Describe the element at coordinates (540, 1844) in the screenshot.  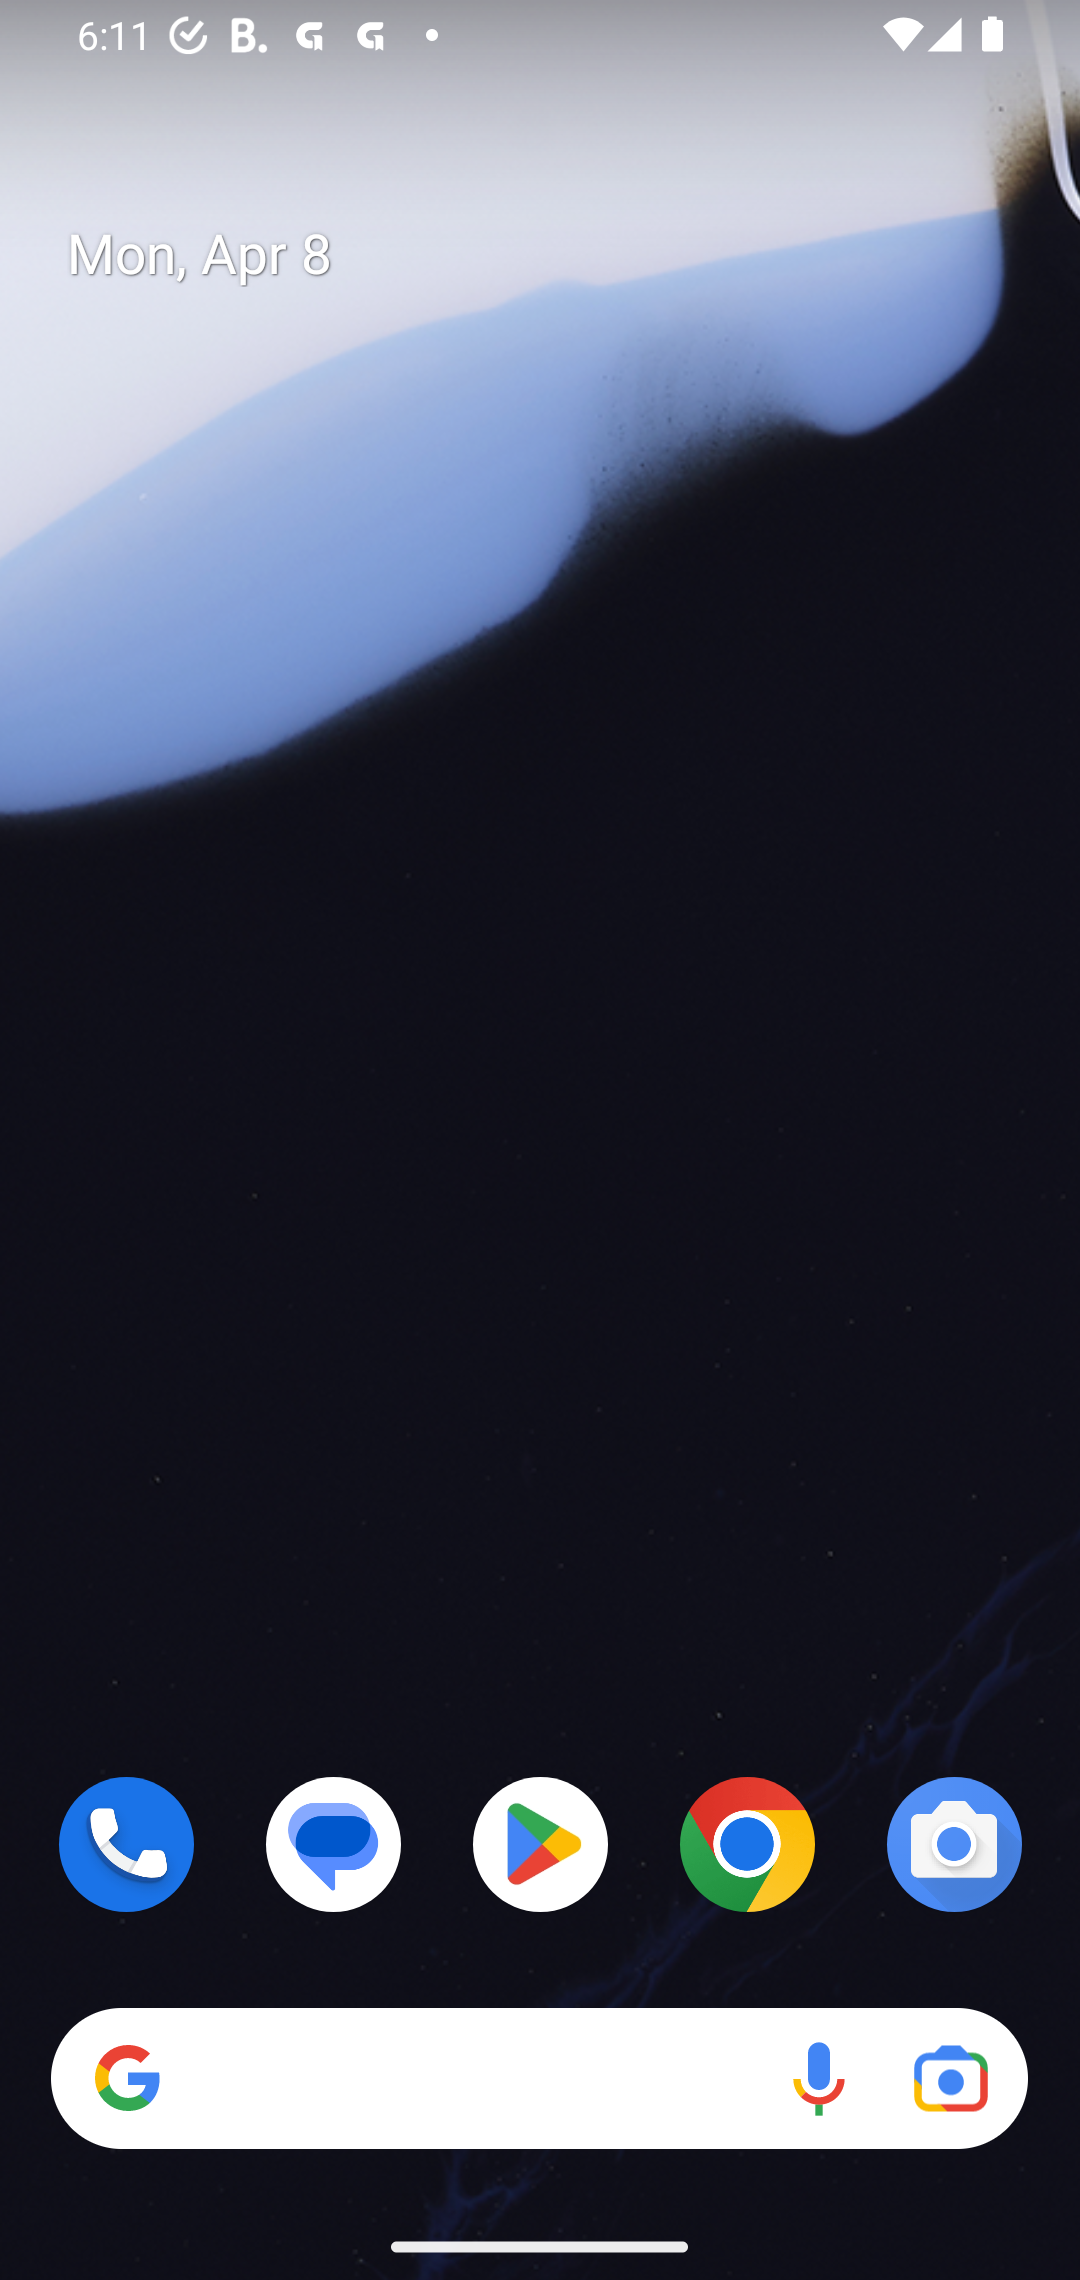
I see `Play Store` at that location.